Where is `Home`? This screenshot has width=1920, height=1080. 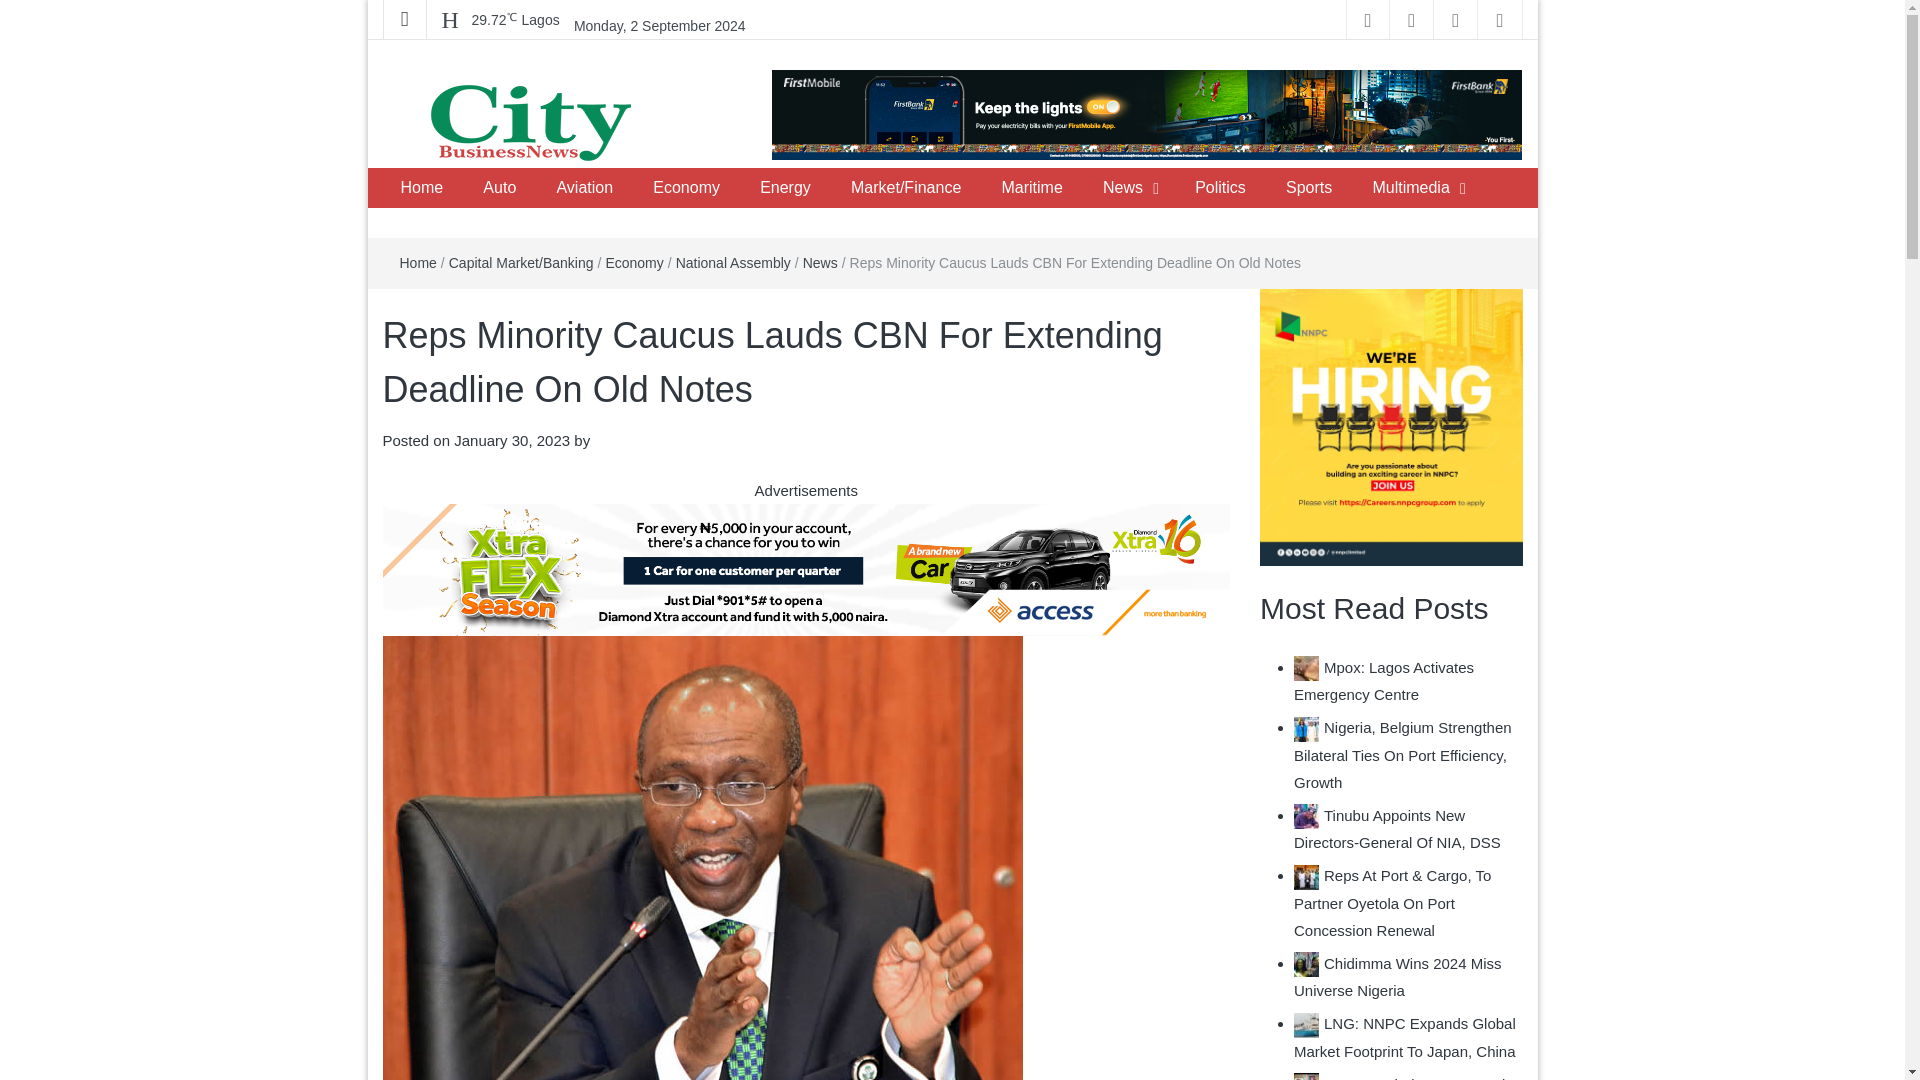
Home is located at coordinates (421, 188).